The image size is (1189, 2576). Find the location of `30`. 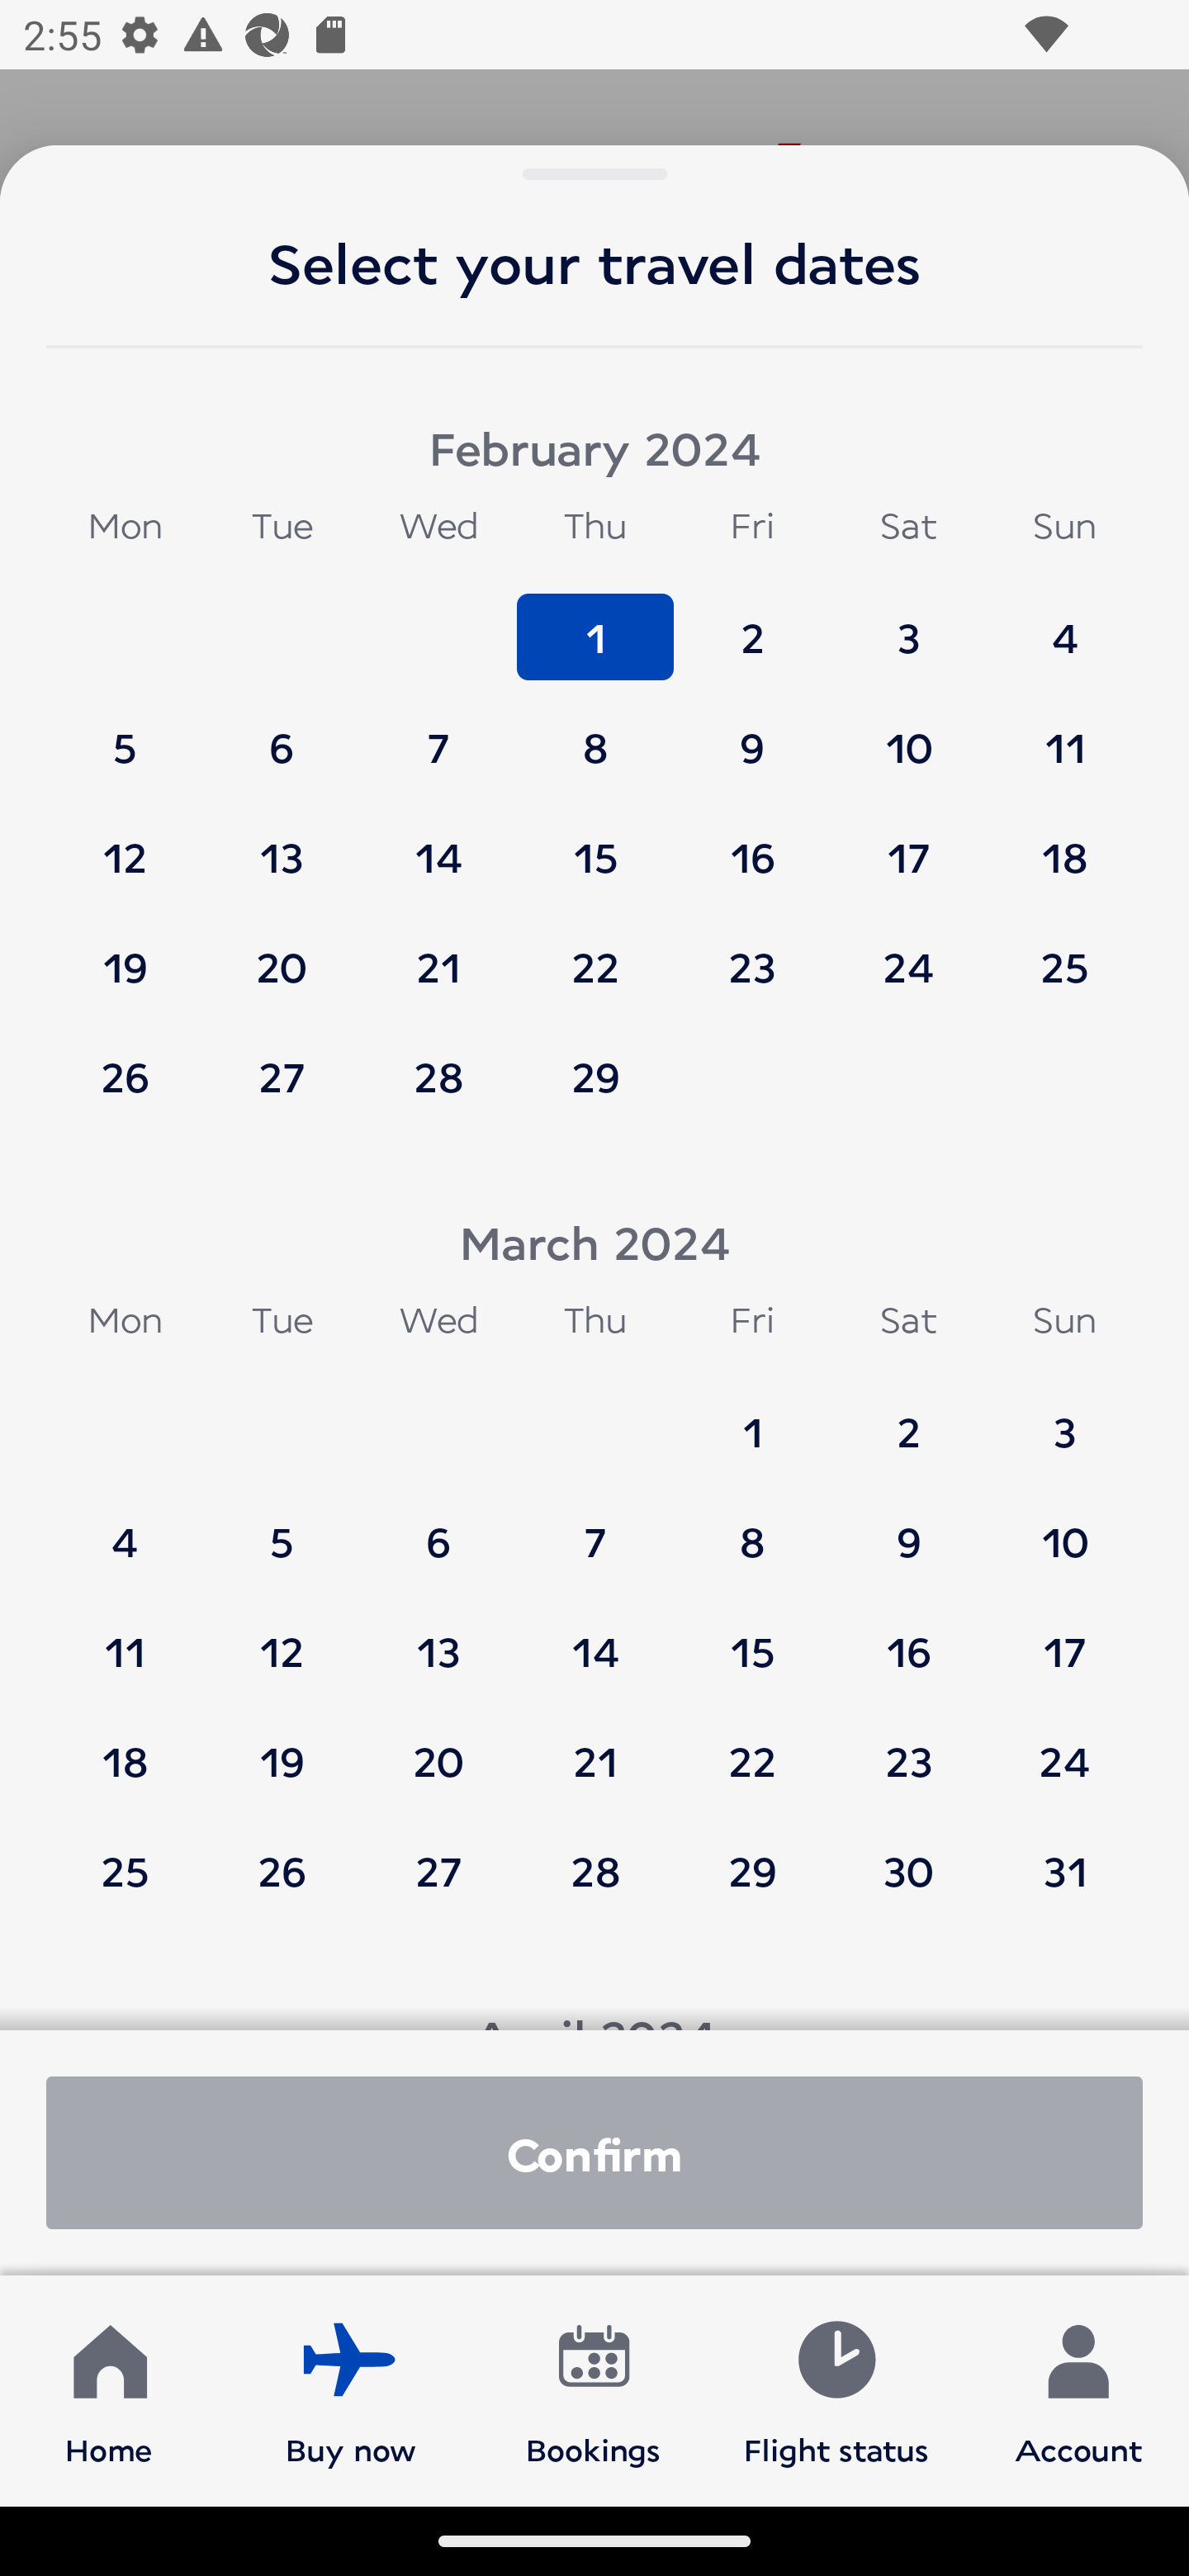

30 is located at coordinates (908, 1869).